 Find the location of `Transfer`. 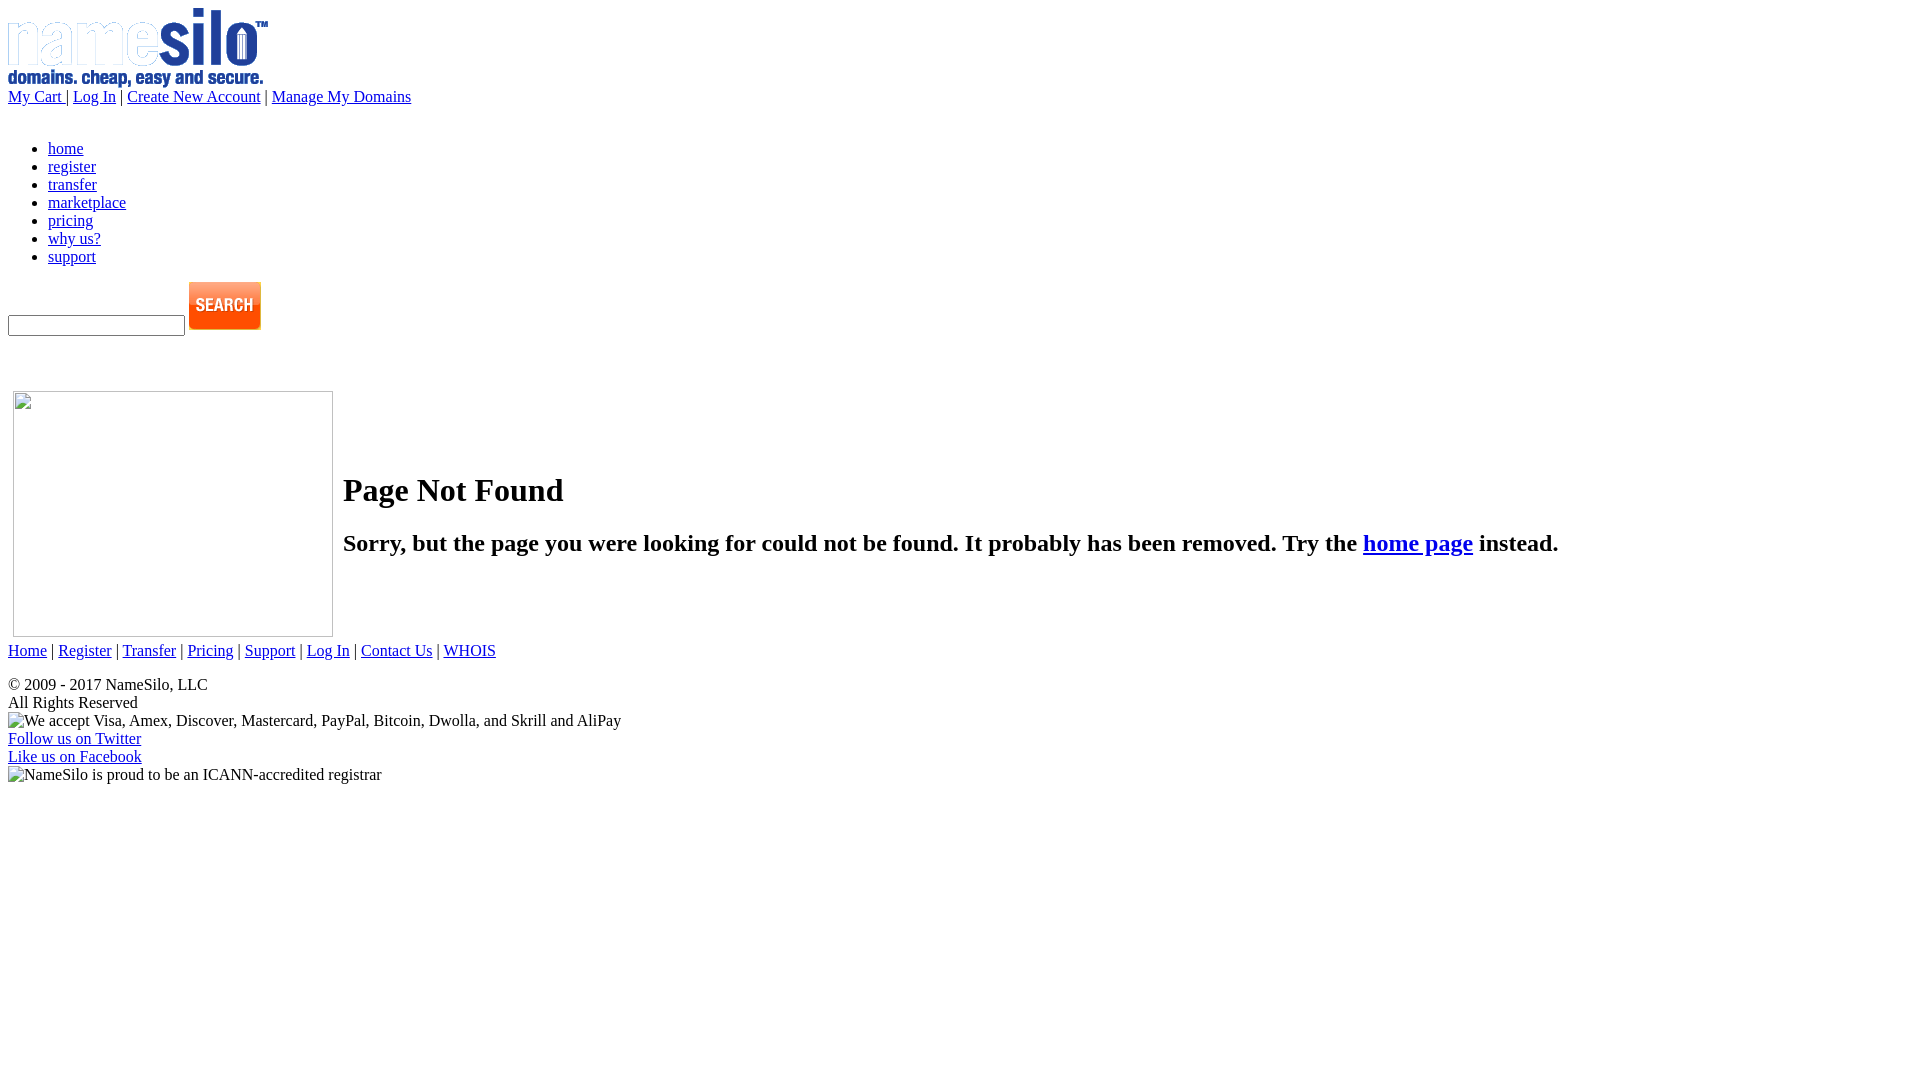

Transfer is located at coordinates (150, 650).